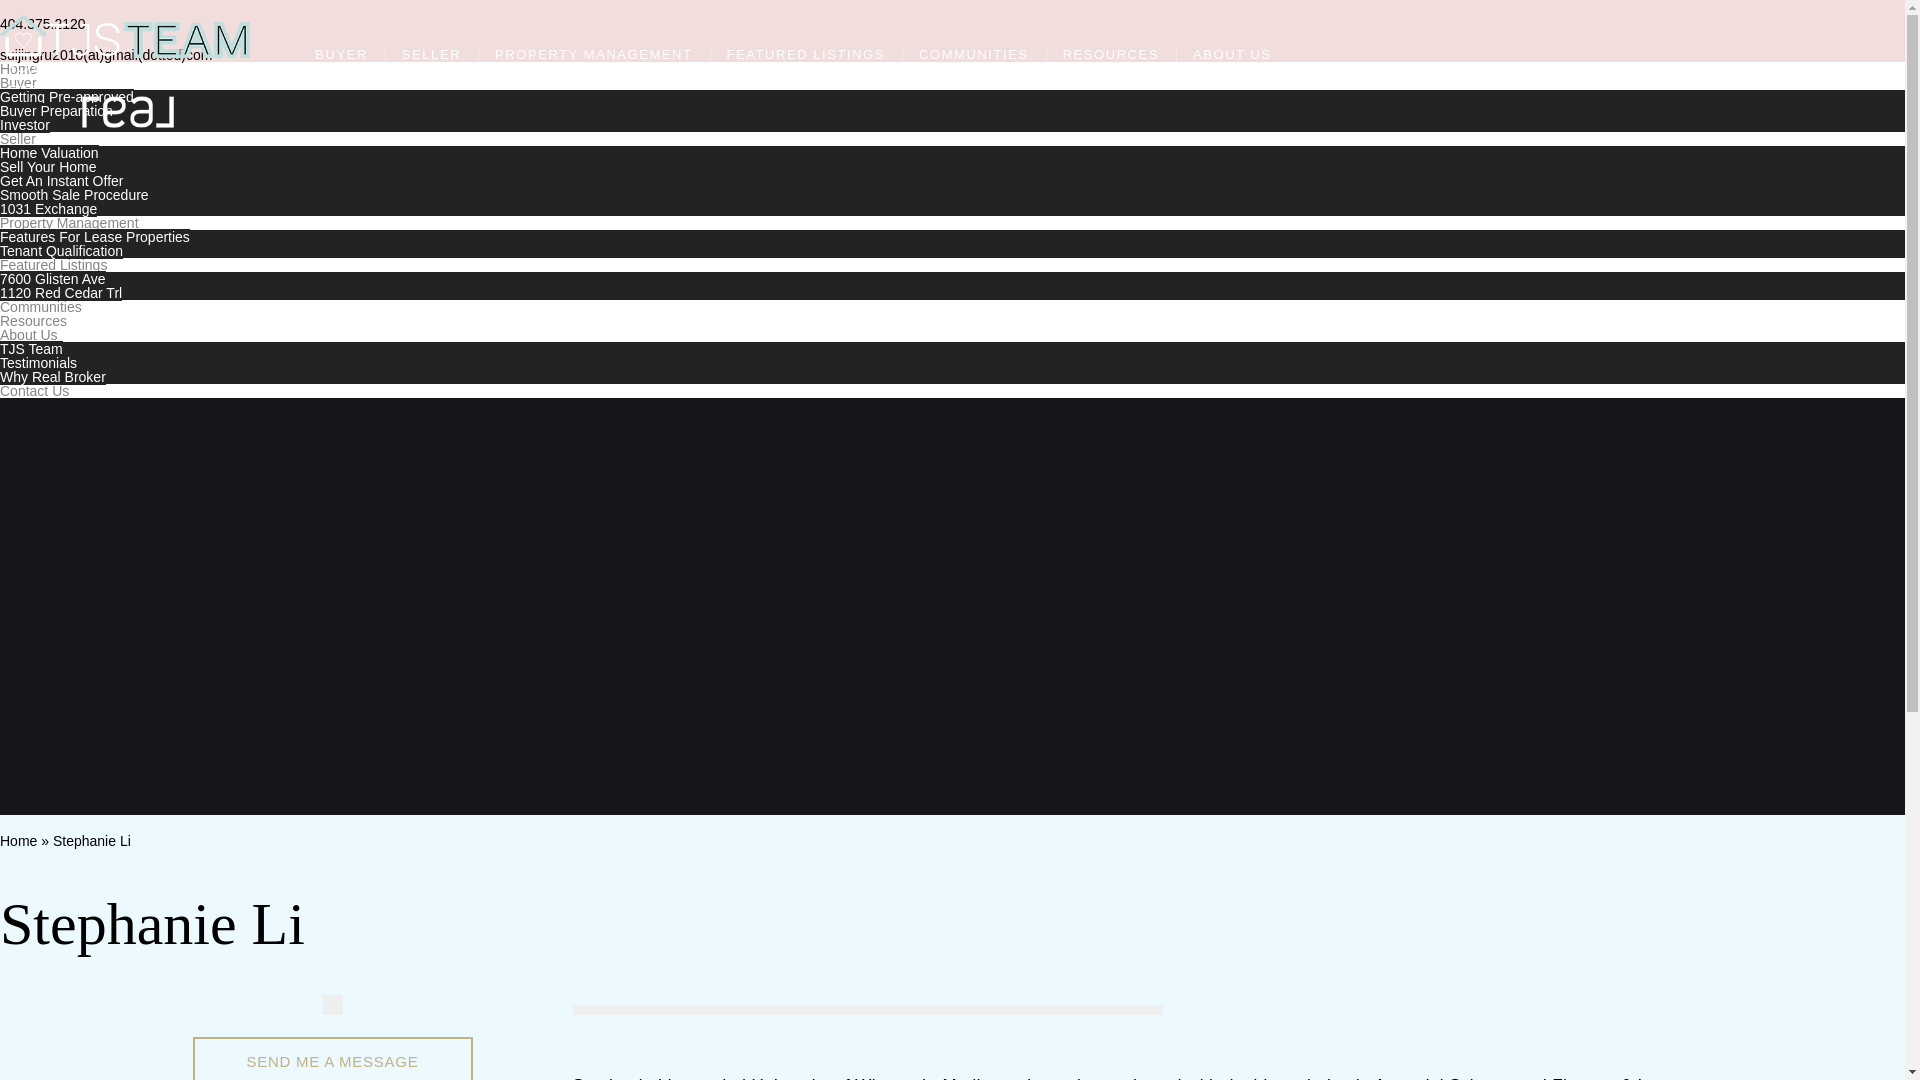 The height and width of the screenshot is (1080, 1920). I want to click on 1120 Red Cedar Trl, so click(61, 293).